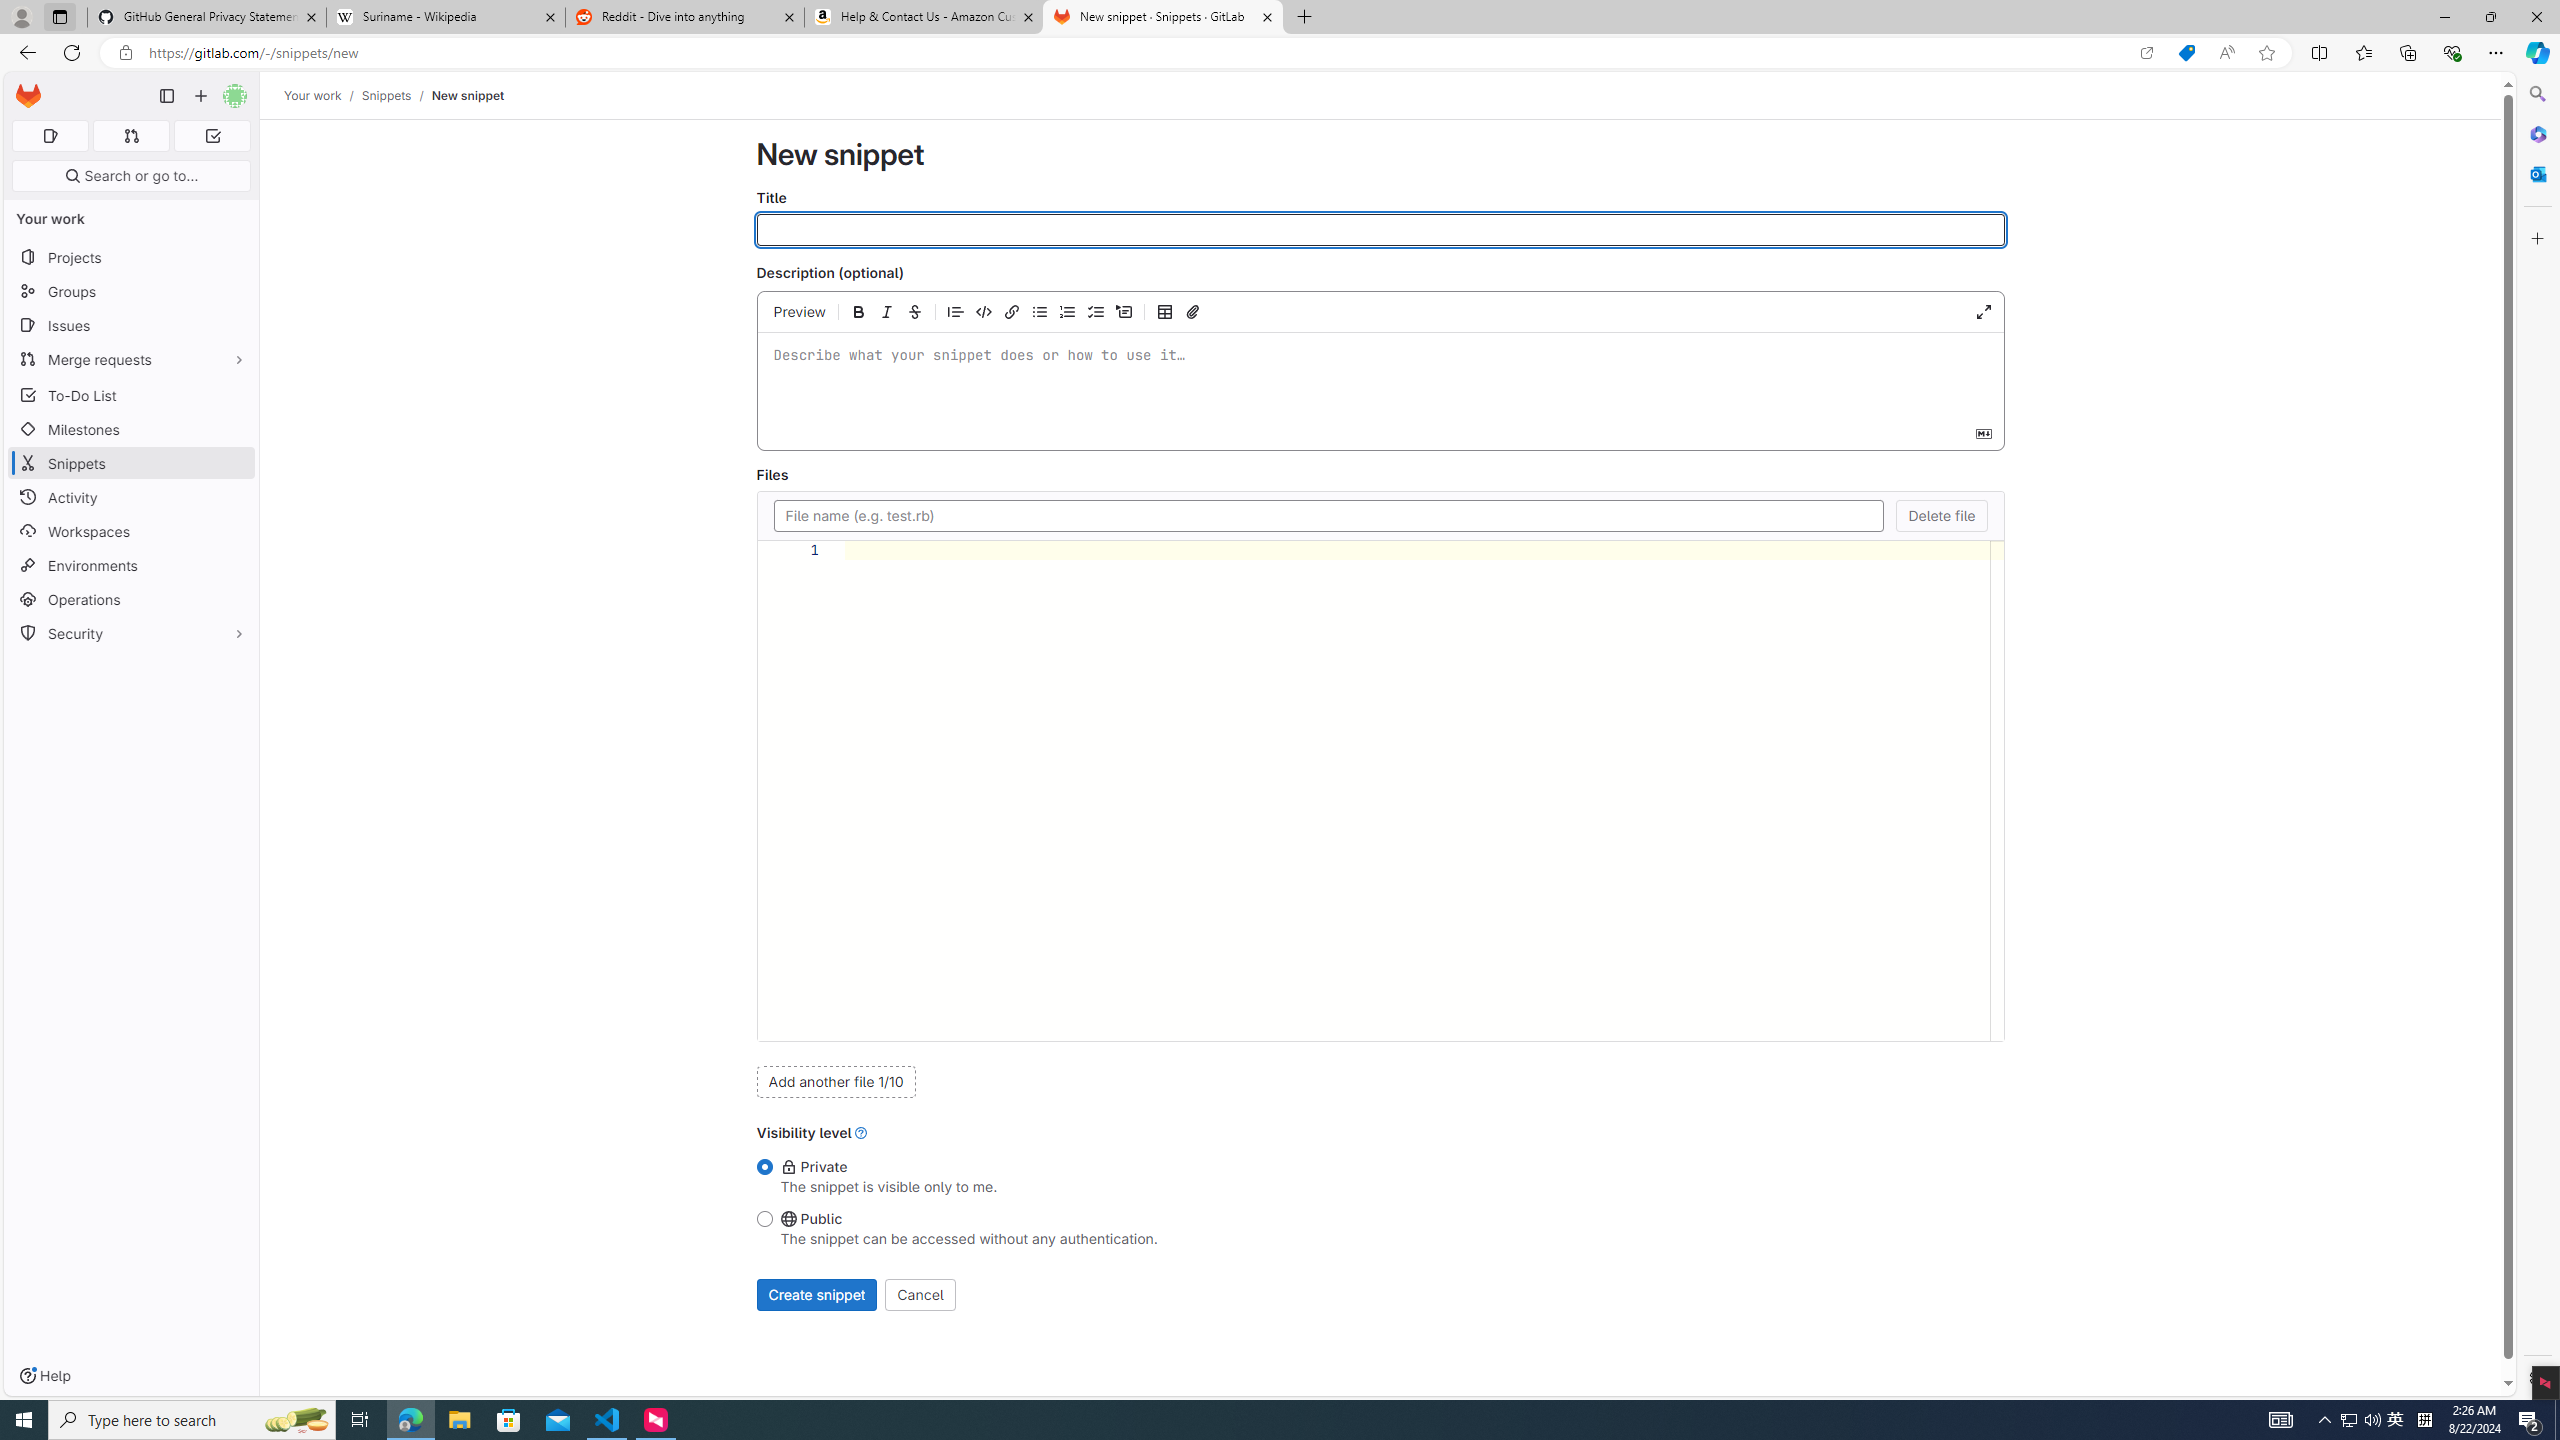  Describe the element at coordinates (816, 1294) in the screenshot. I see `Create snippet` at that location.